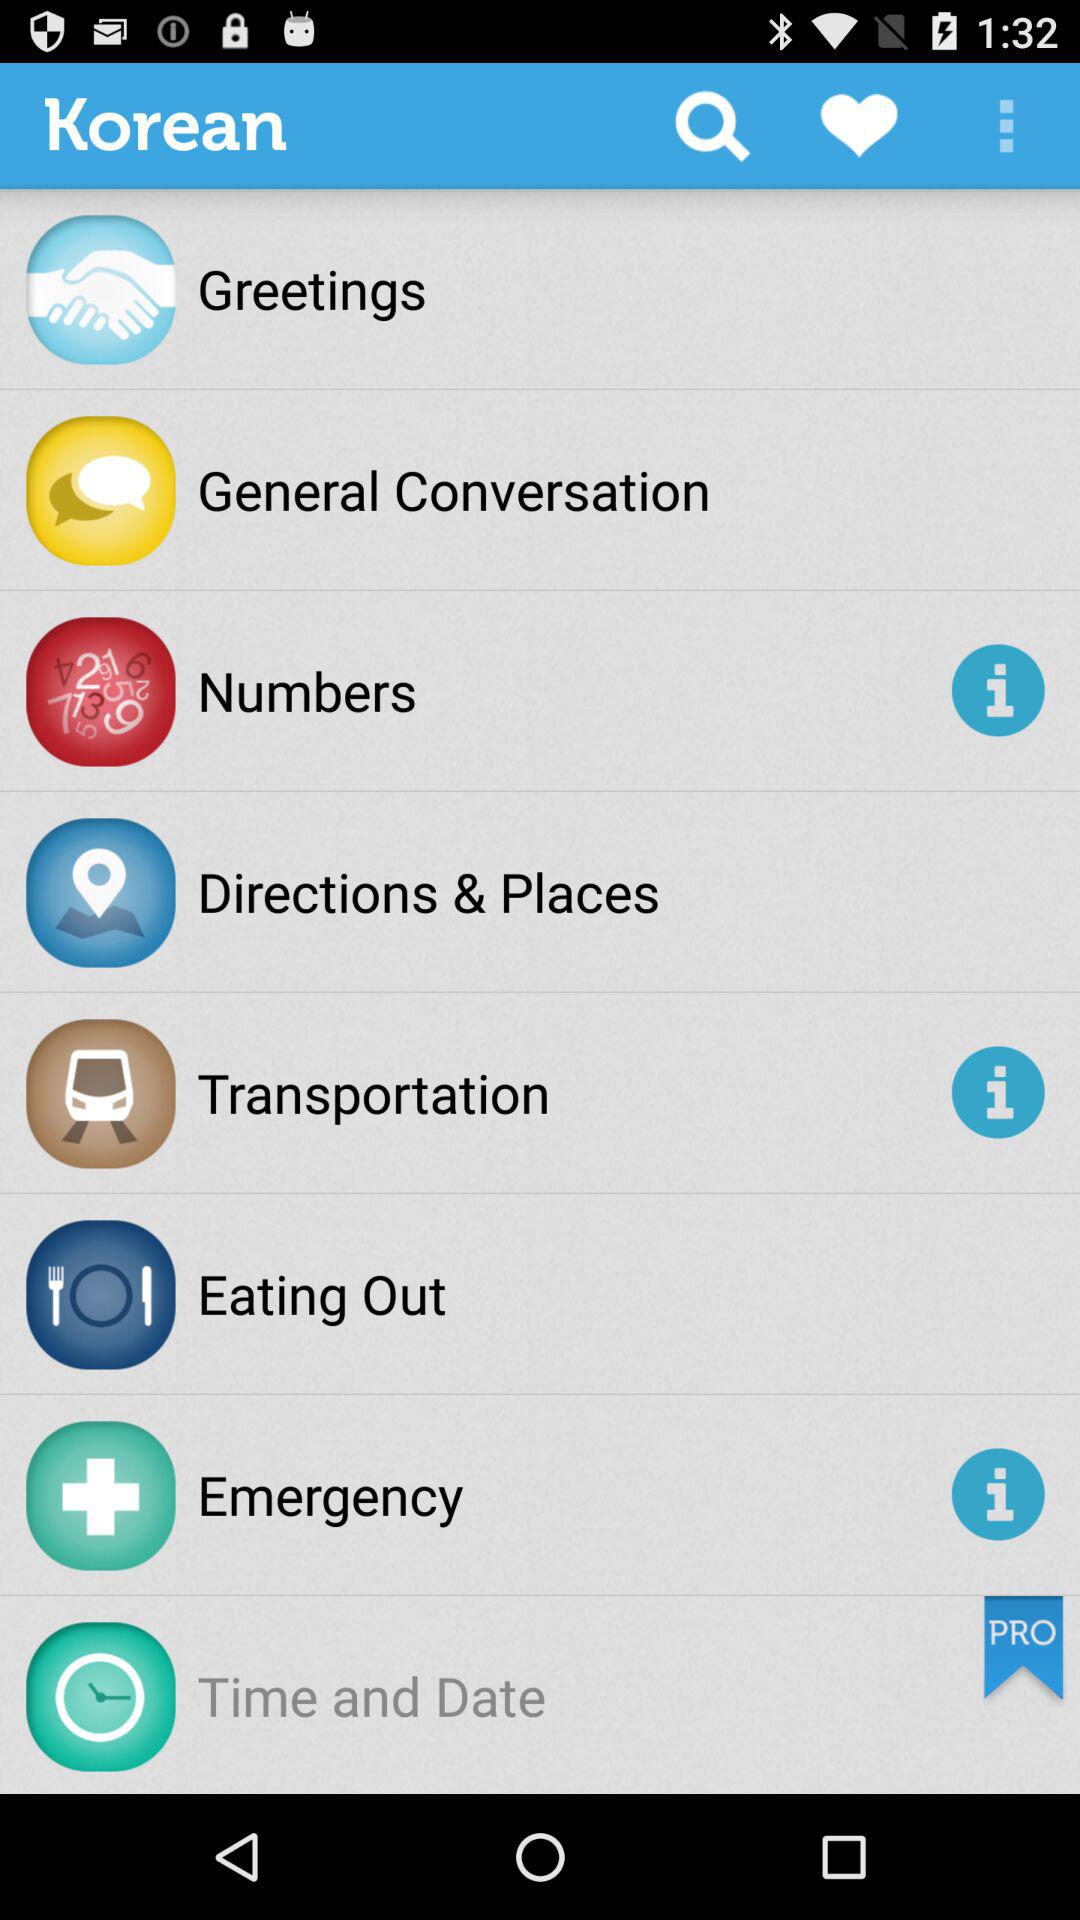 The image size is (1080, 1920). What do you see at coordinates (372, 1694) in the screenshot?
I see `swipe until the time and date app` at bounding box center [372, 1694].